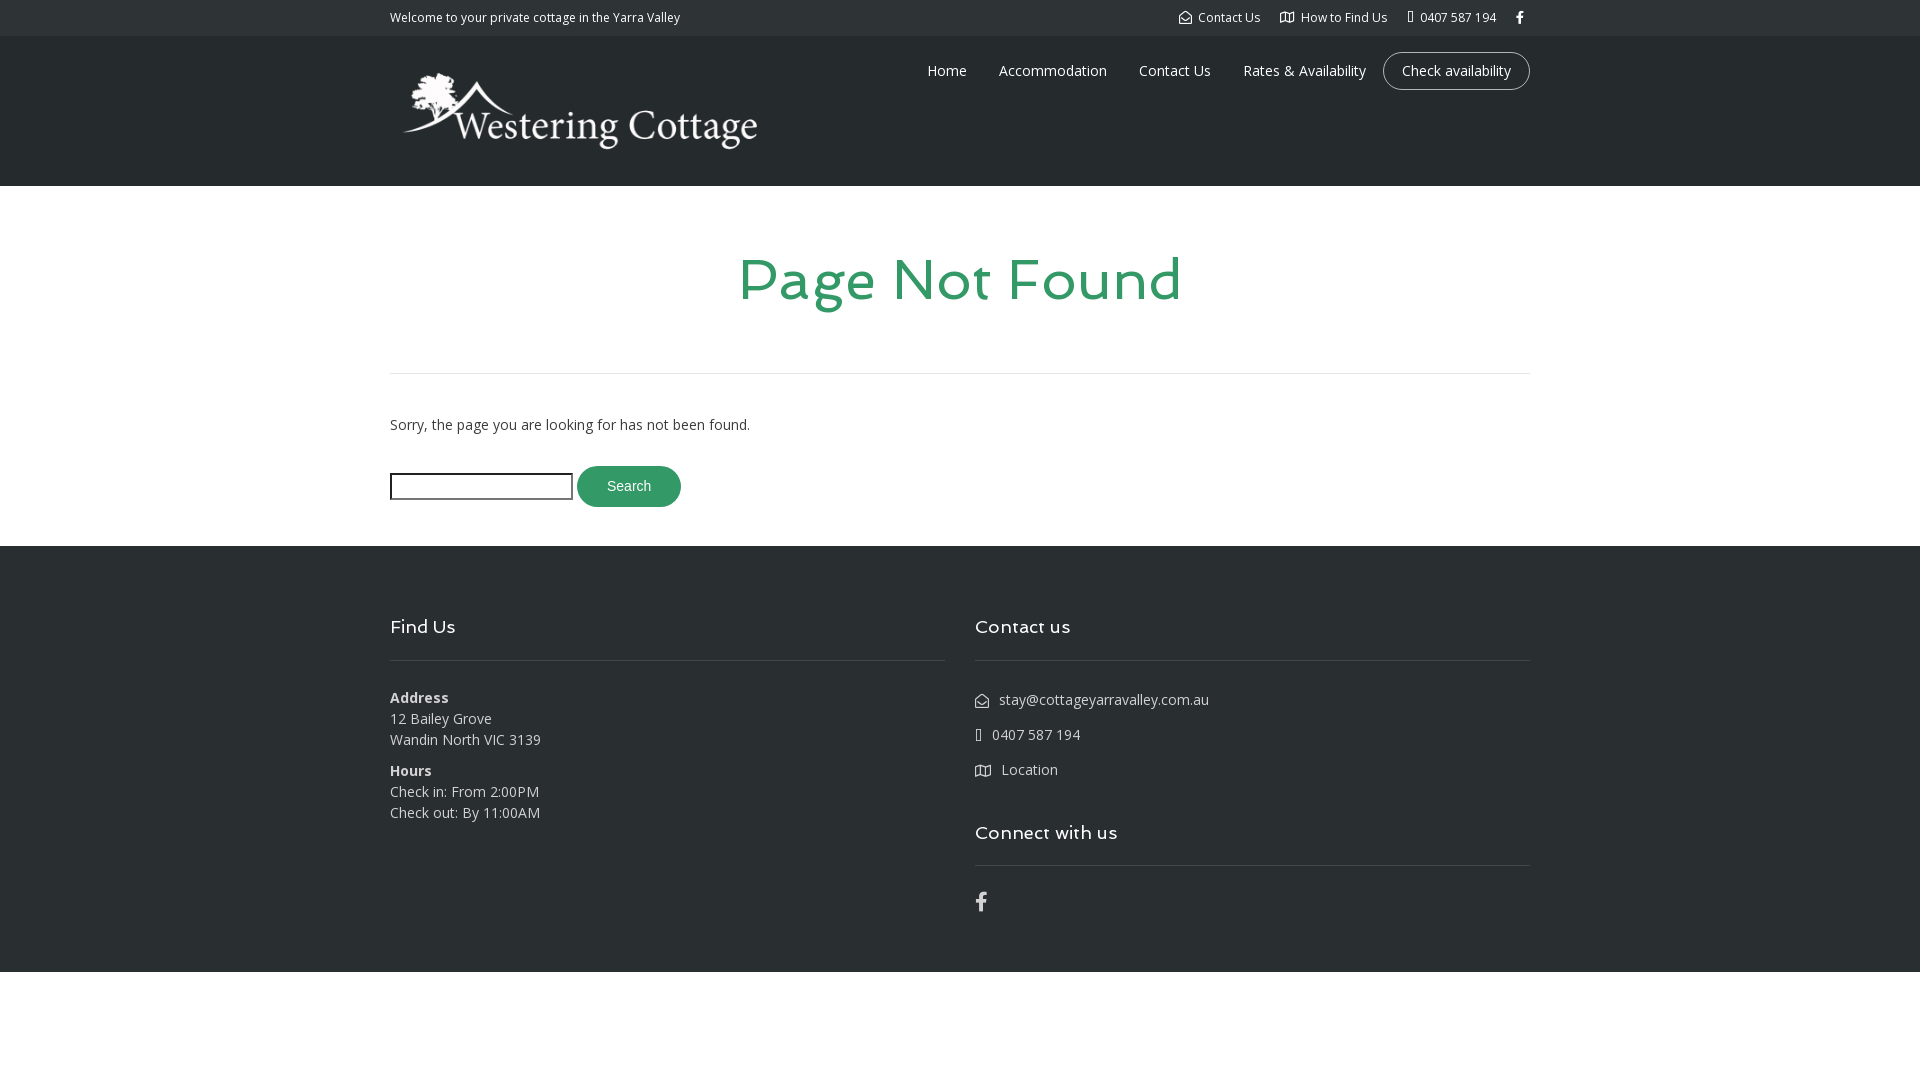 This screenshot has height=1080, width=1920. Describe the element at coordinates (1334, 18) in the screenshot. I see `How to Find Us` at that location.